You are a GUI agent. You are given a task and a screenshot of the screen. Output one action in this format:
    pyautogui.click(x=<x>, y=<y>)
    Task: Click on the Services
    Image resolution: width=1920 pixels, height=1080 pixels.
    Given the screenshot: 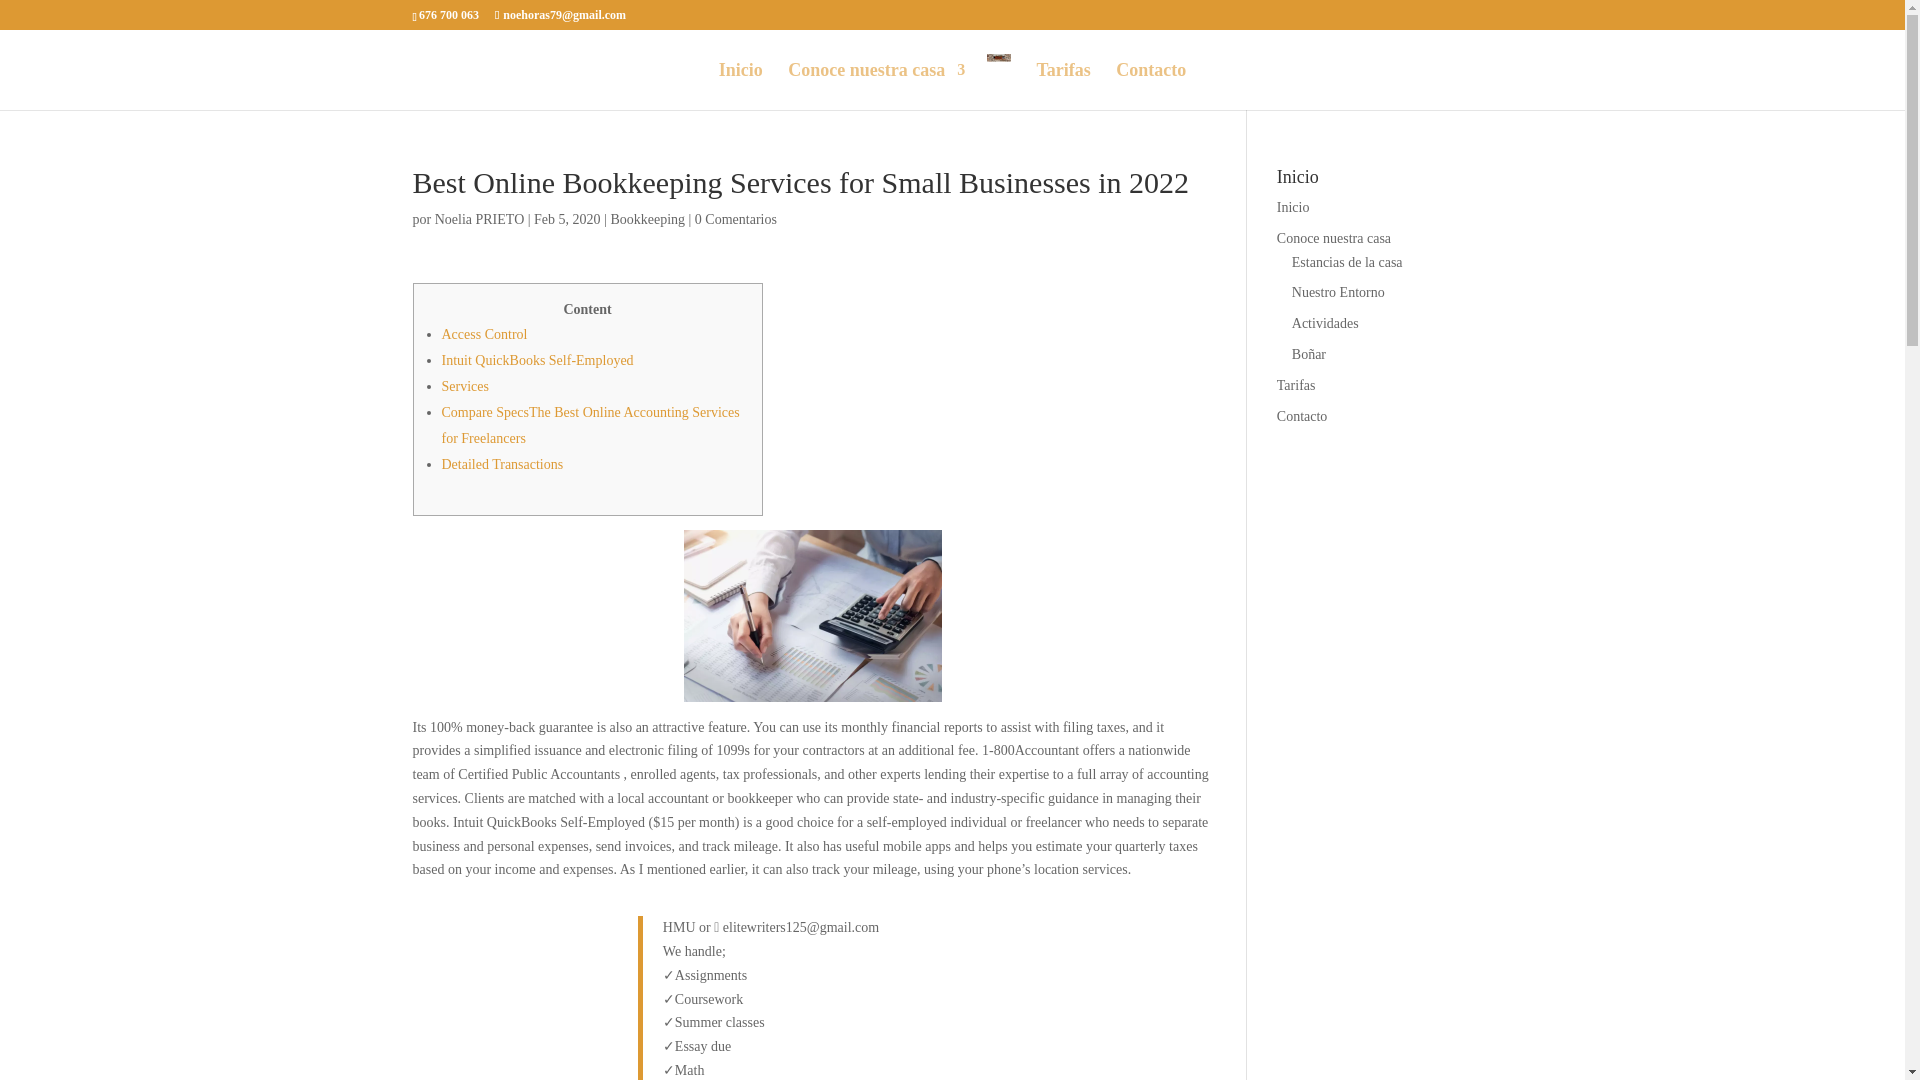 What is the action you would take?
    pyautogui.click(x=465, y=386)
    